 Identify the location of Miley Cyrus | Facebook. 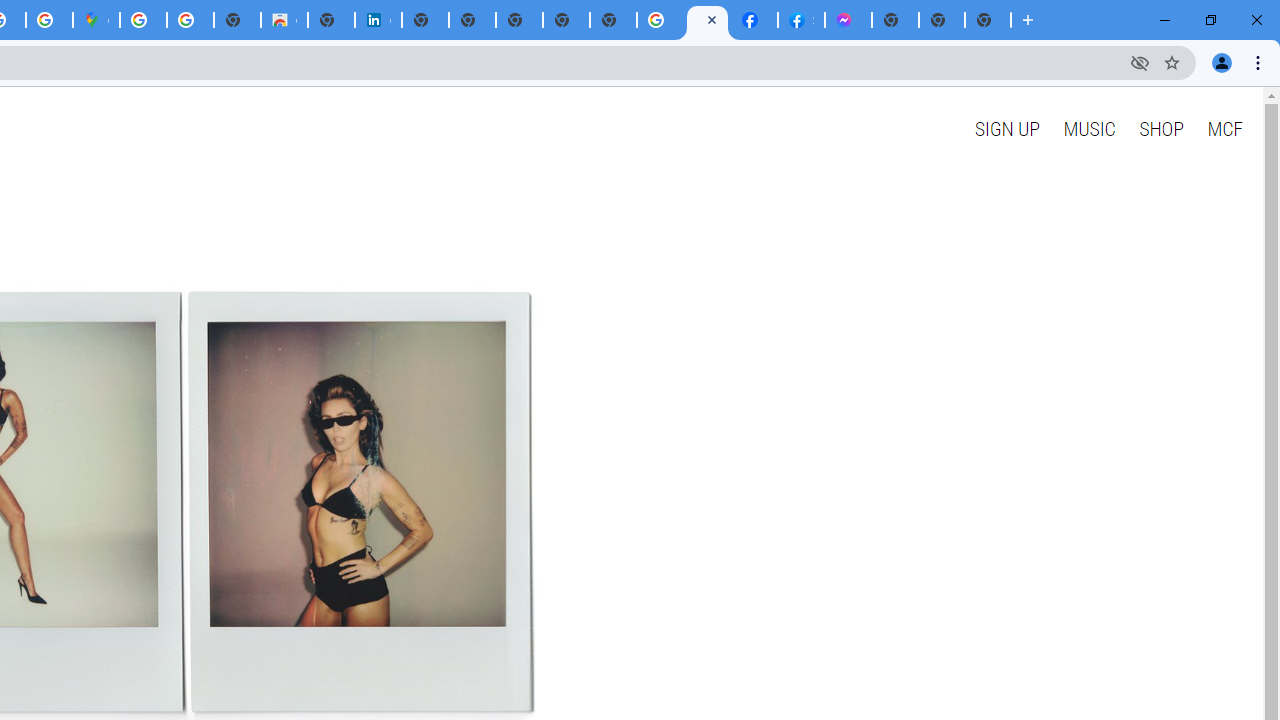
(754, 20).